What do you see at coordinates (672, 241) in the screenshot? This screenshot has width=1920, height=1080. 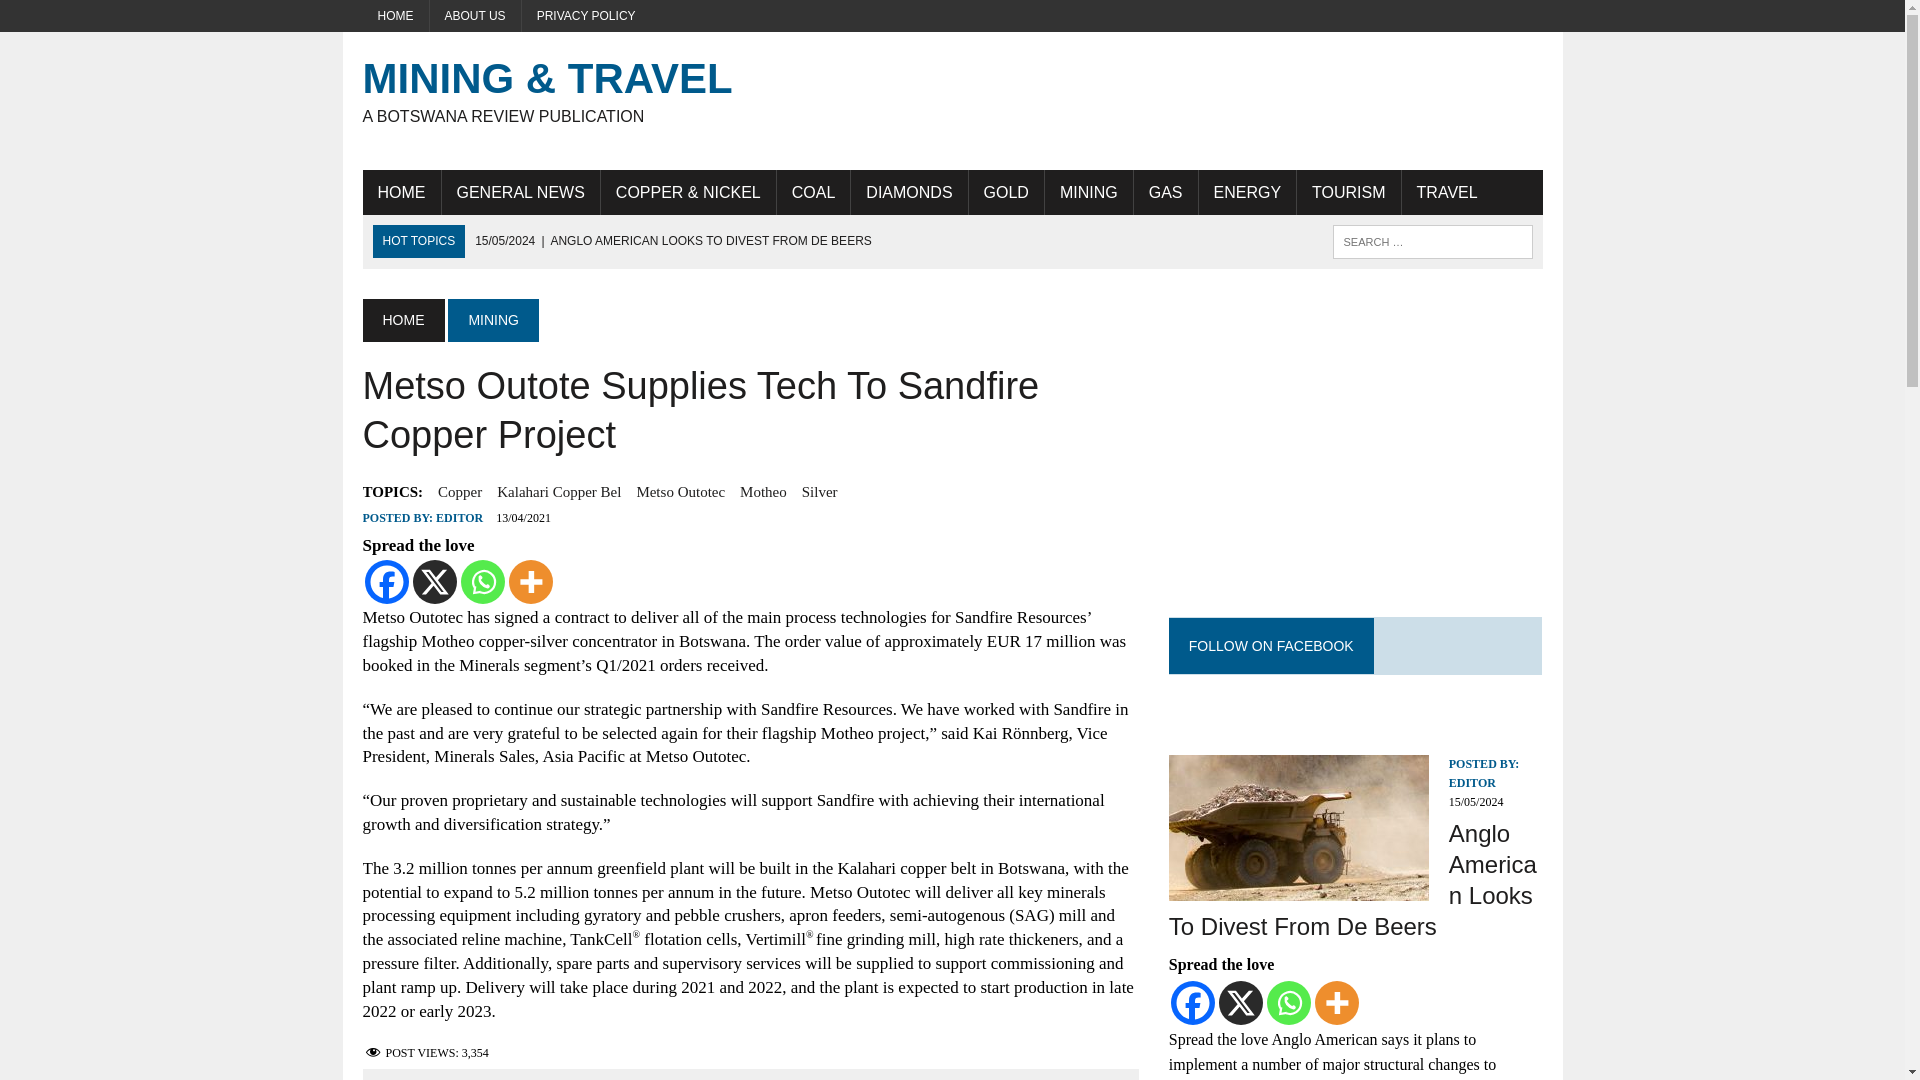 I see `Anglo American looks to divest from De Beers` at bounding box center [672, 241].